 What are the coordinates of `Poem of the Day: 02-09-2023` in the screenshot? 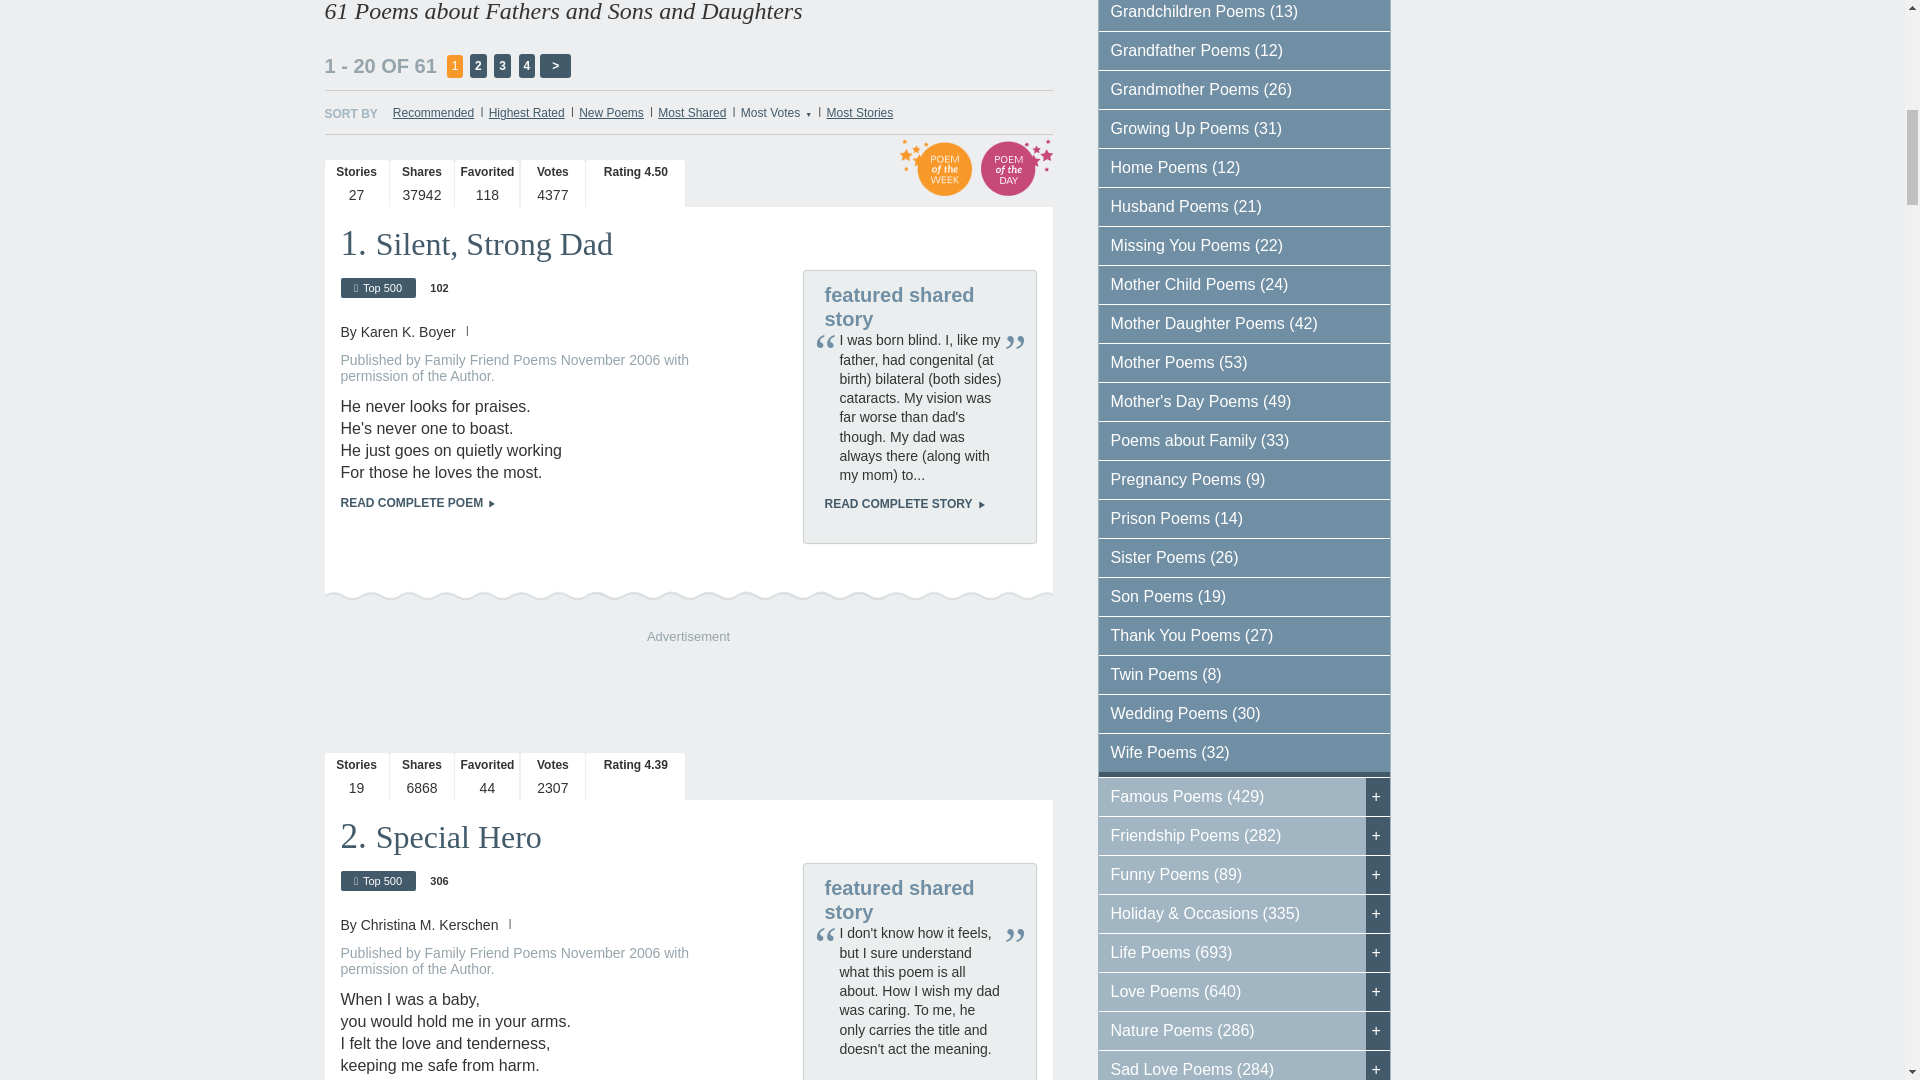 It's located at (1016, 167).